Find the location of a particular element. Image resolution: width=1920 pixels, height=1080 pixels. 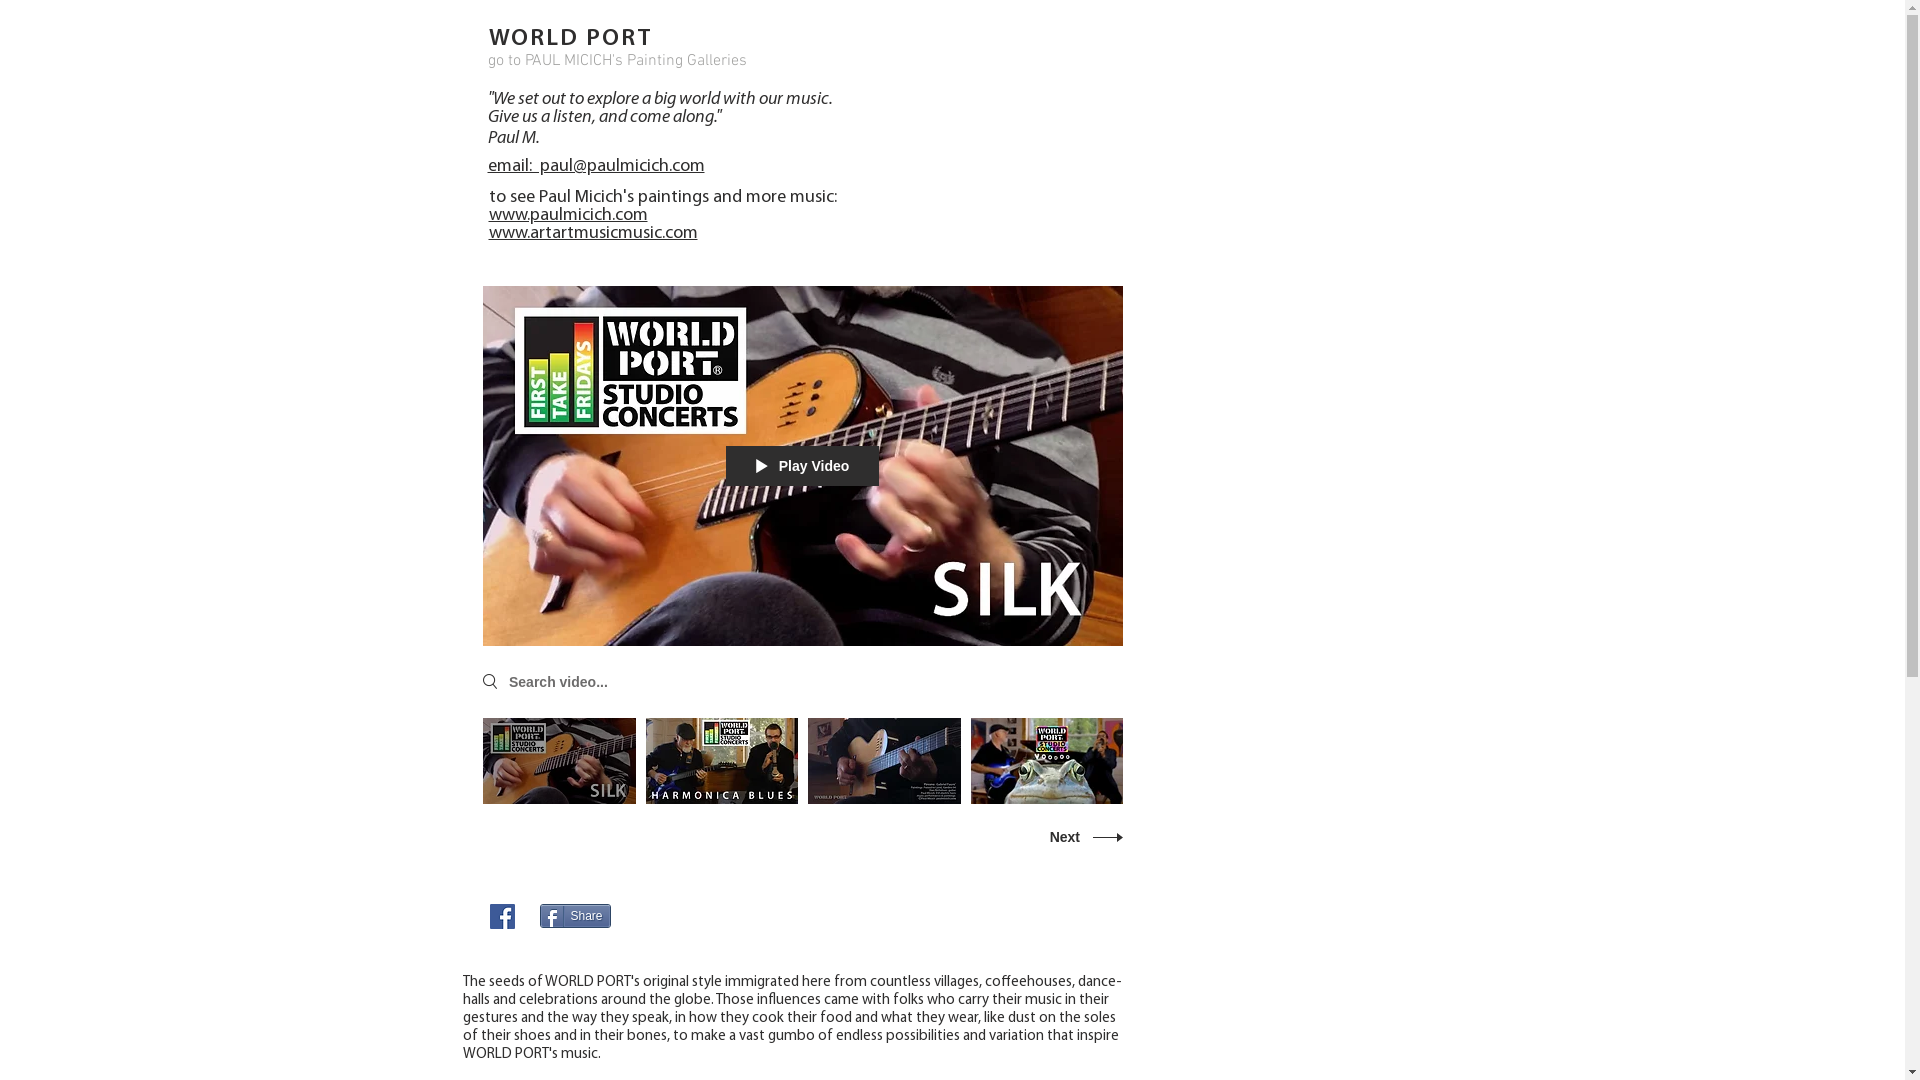

www.paulmicich.com is located at coordinates (568, 216).